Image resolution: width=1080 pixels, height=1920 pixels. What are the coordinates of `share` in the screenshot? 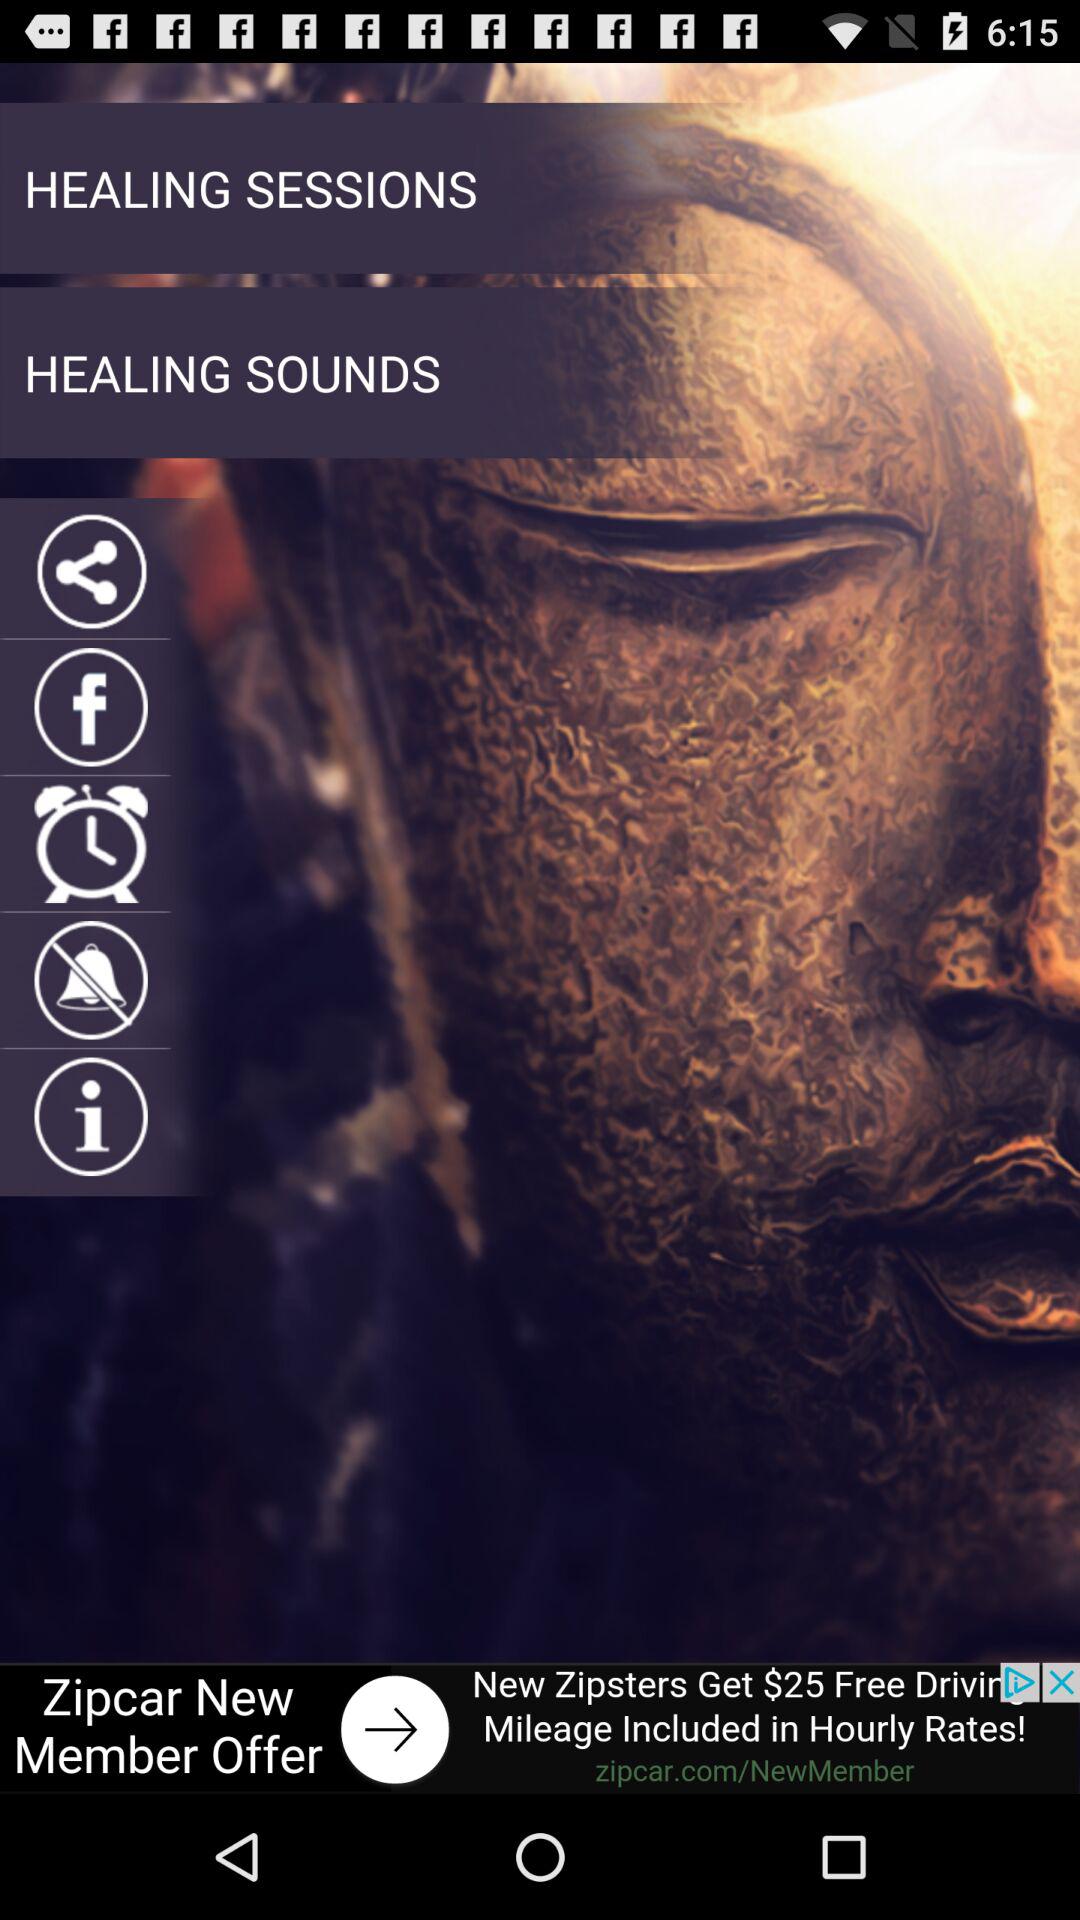 It's located at (90, 570).